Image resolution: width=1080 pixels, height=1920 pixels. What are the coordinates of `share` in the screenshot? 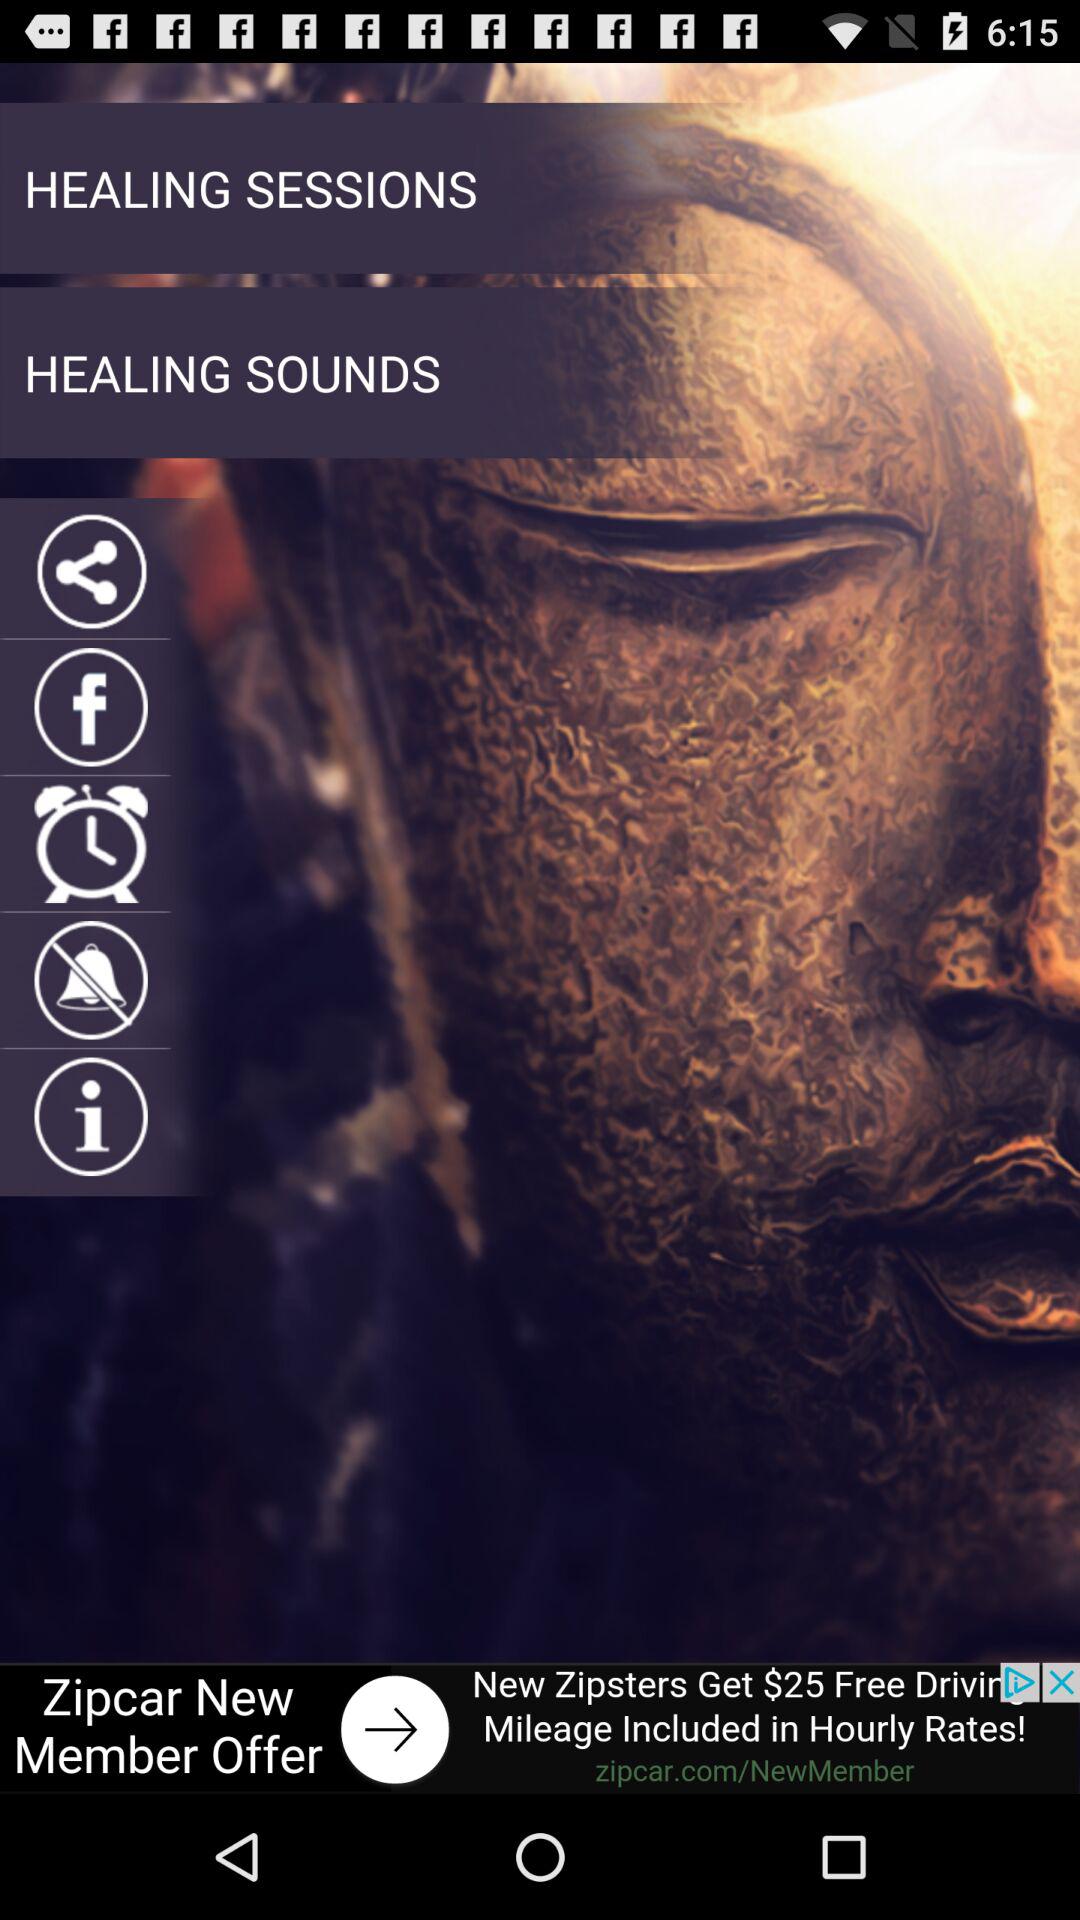 It's located at (90, 570).